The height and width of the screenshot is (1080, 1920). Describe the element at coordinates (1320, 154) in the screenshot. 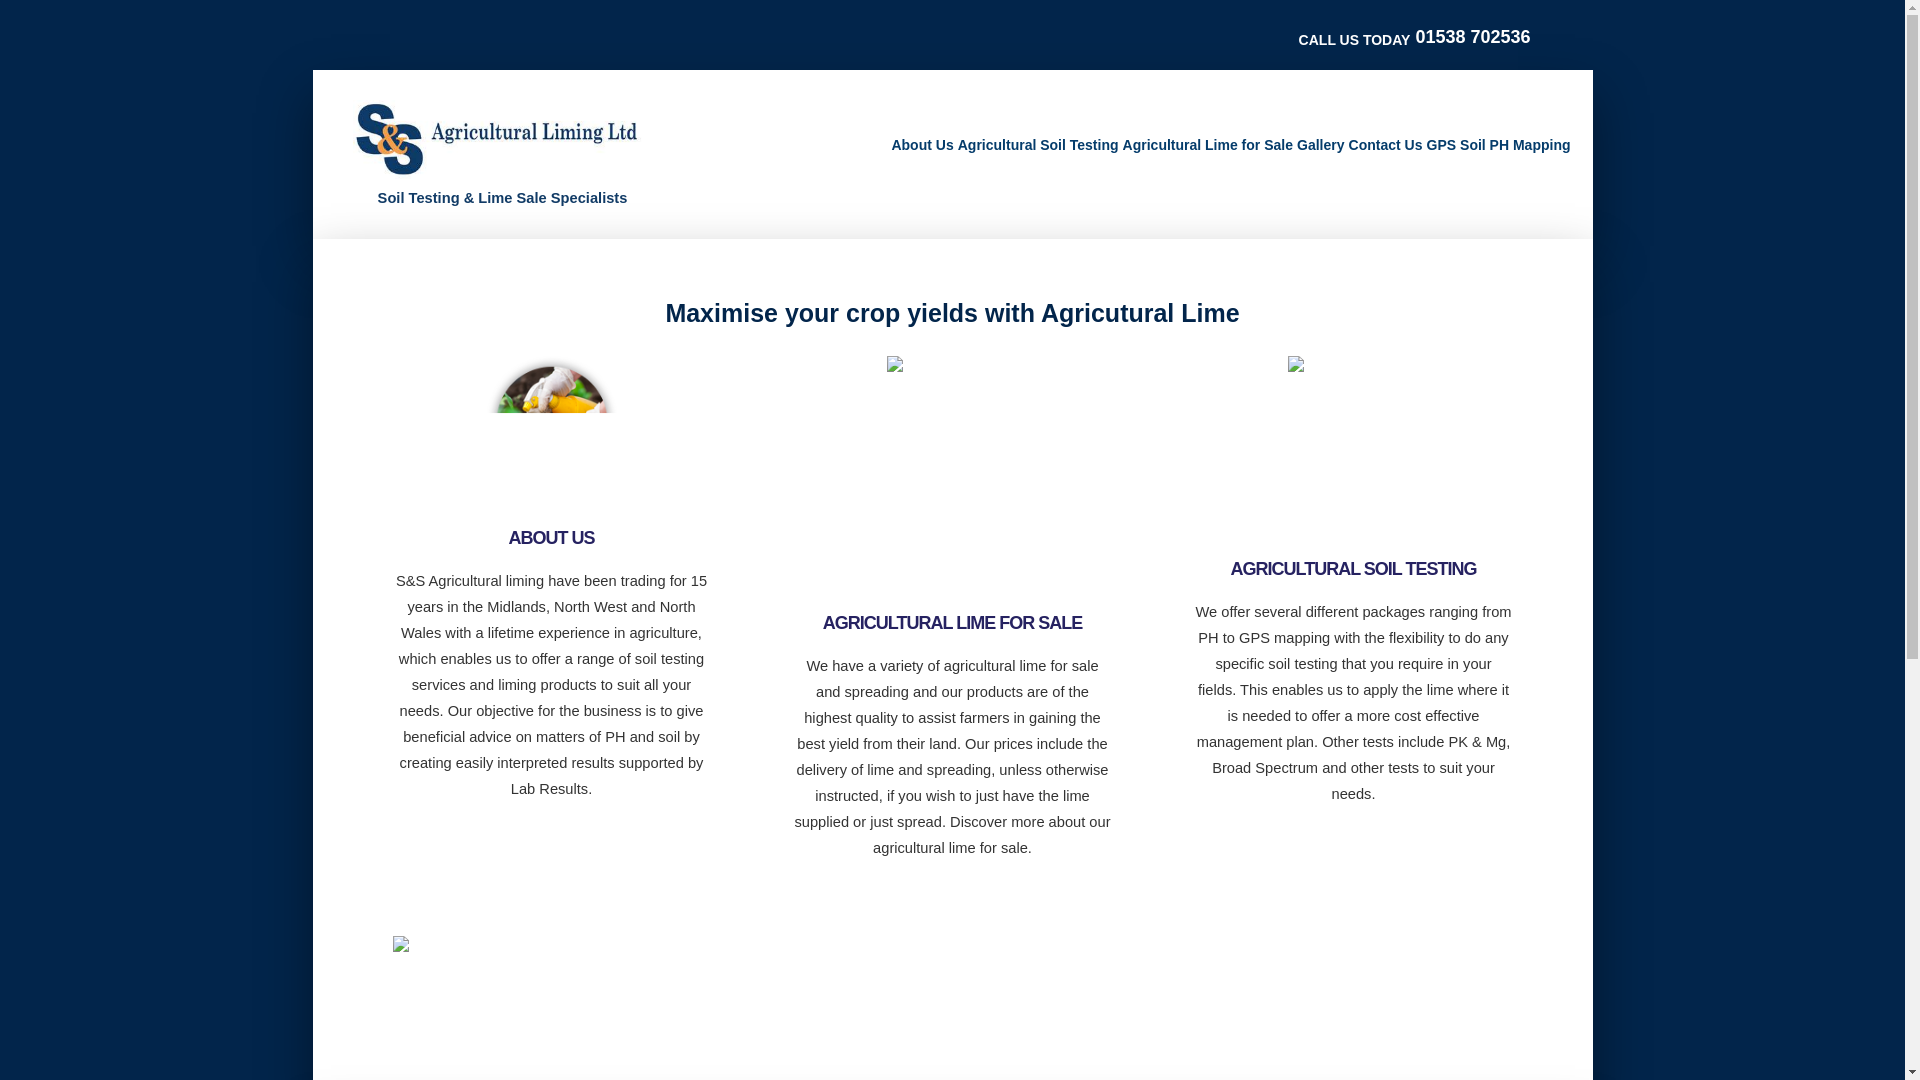

I see `Gallery` at that location.